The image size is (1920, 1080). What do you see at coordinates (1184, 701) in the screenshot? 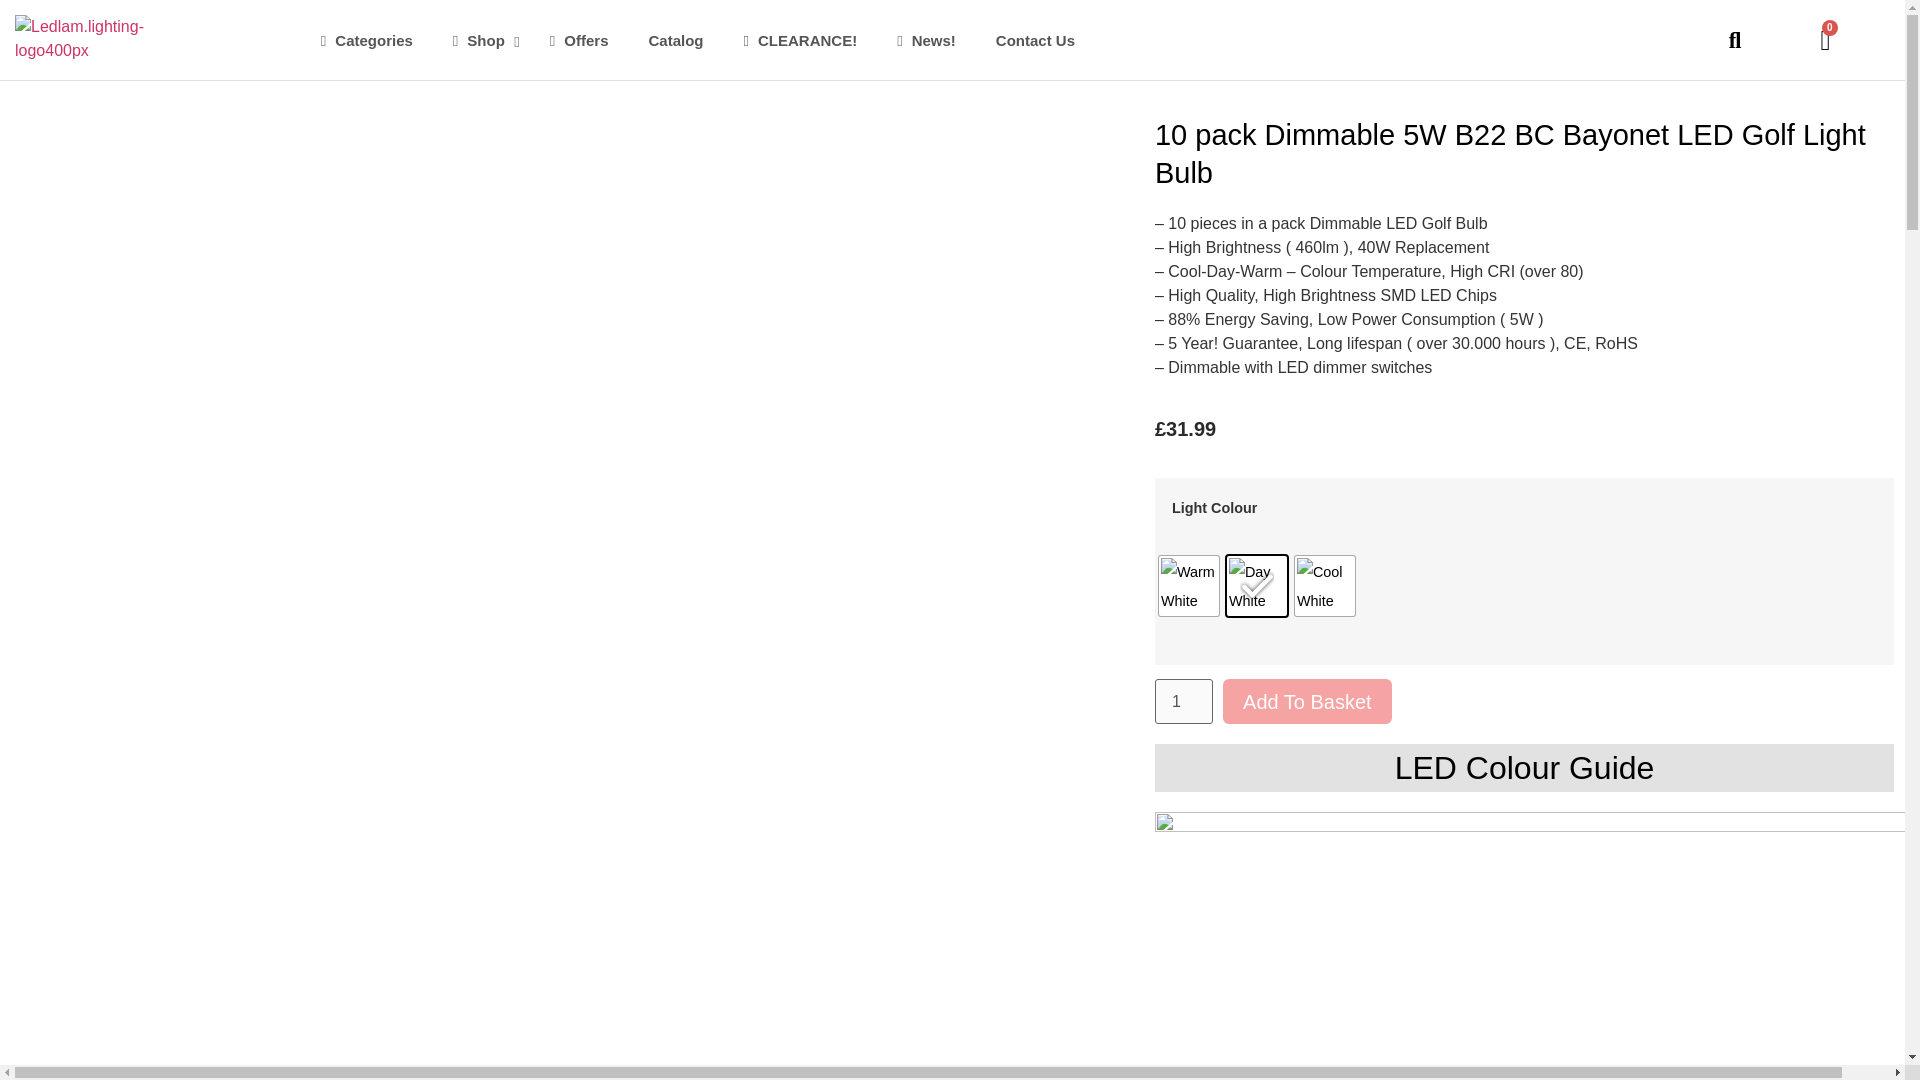
I see `1` at bounding box center [1184, 701].